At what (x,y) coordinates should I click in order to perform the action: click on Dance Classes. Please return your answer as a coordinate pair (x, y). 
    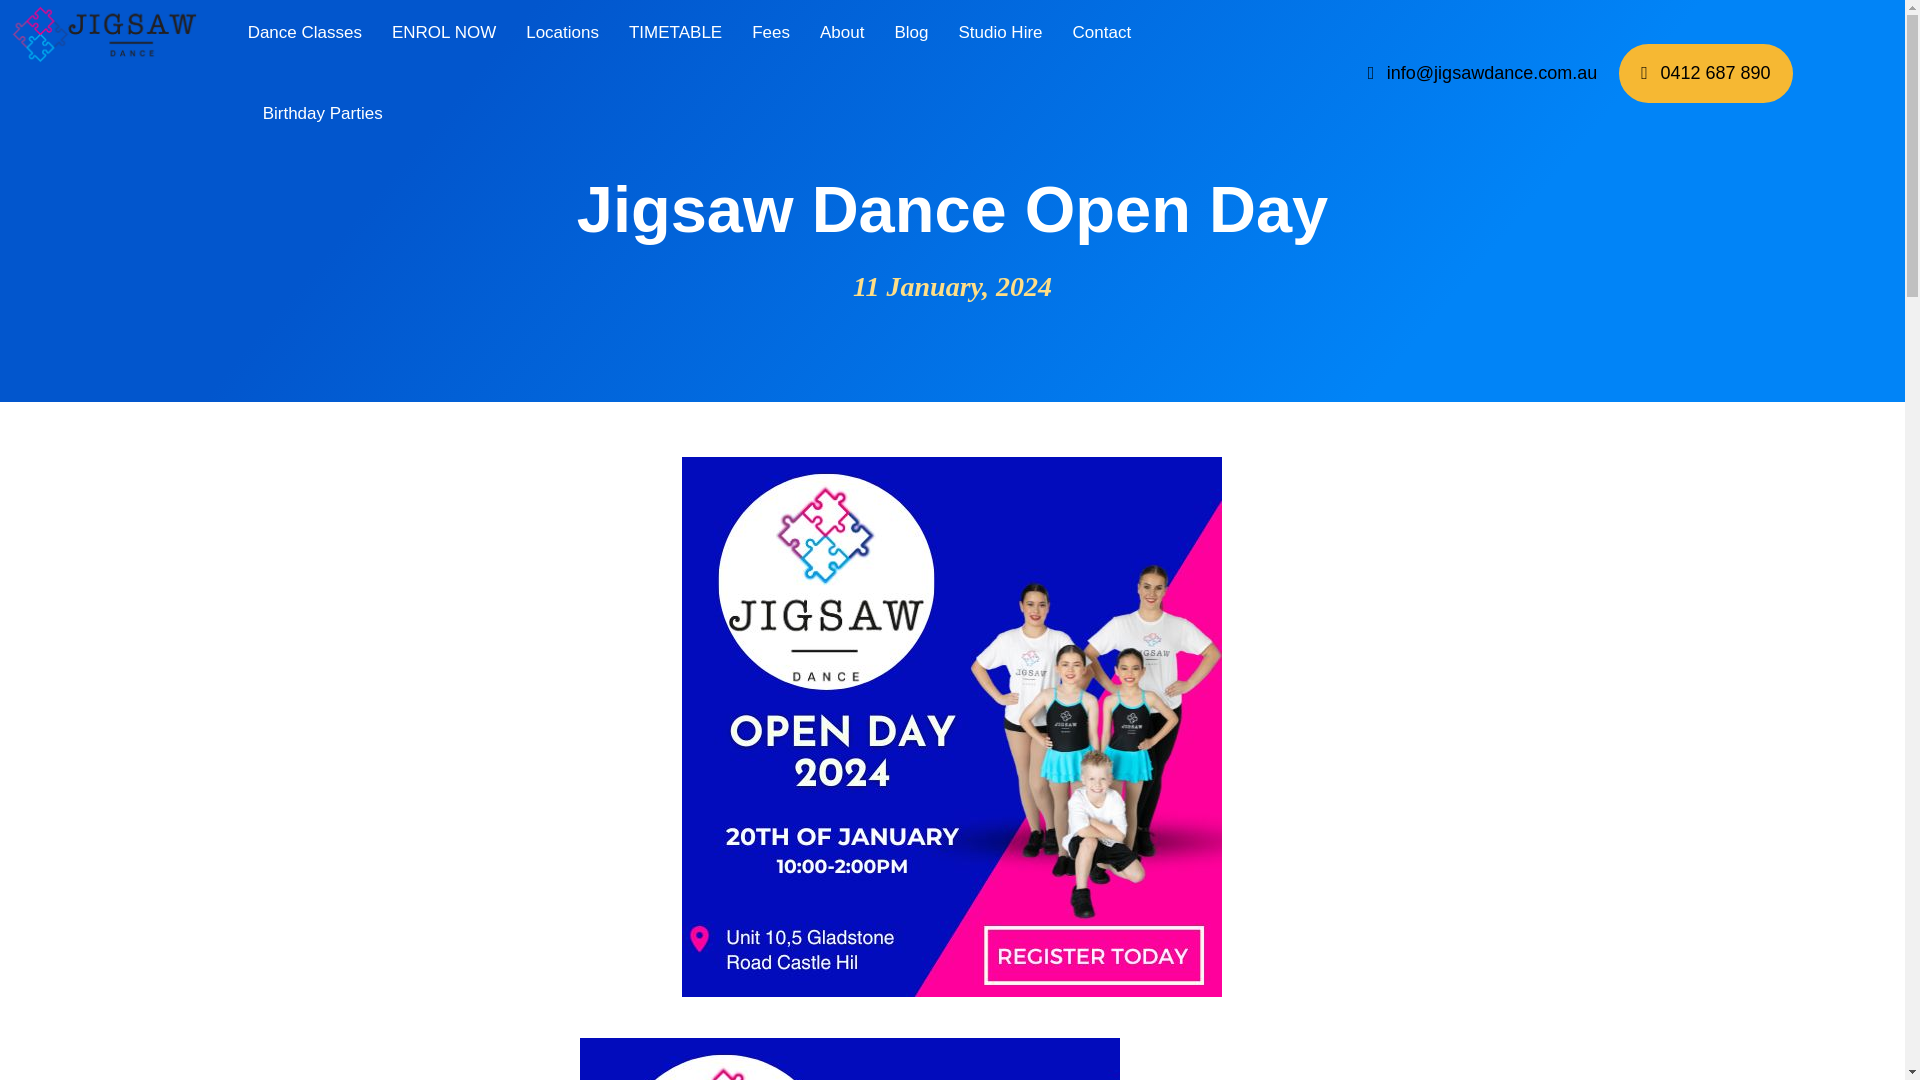
    Looking at the image, I should click on (304, 38).